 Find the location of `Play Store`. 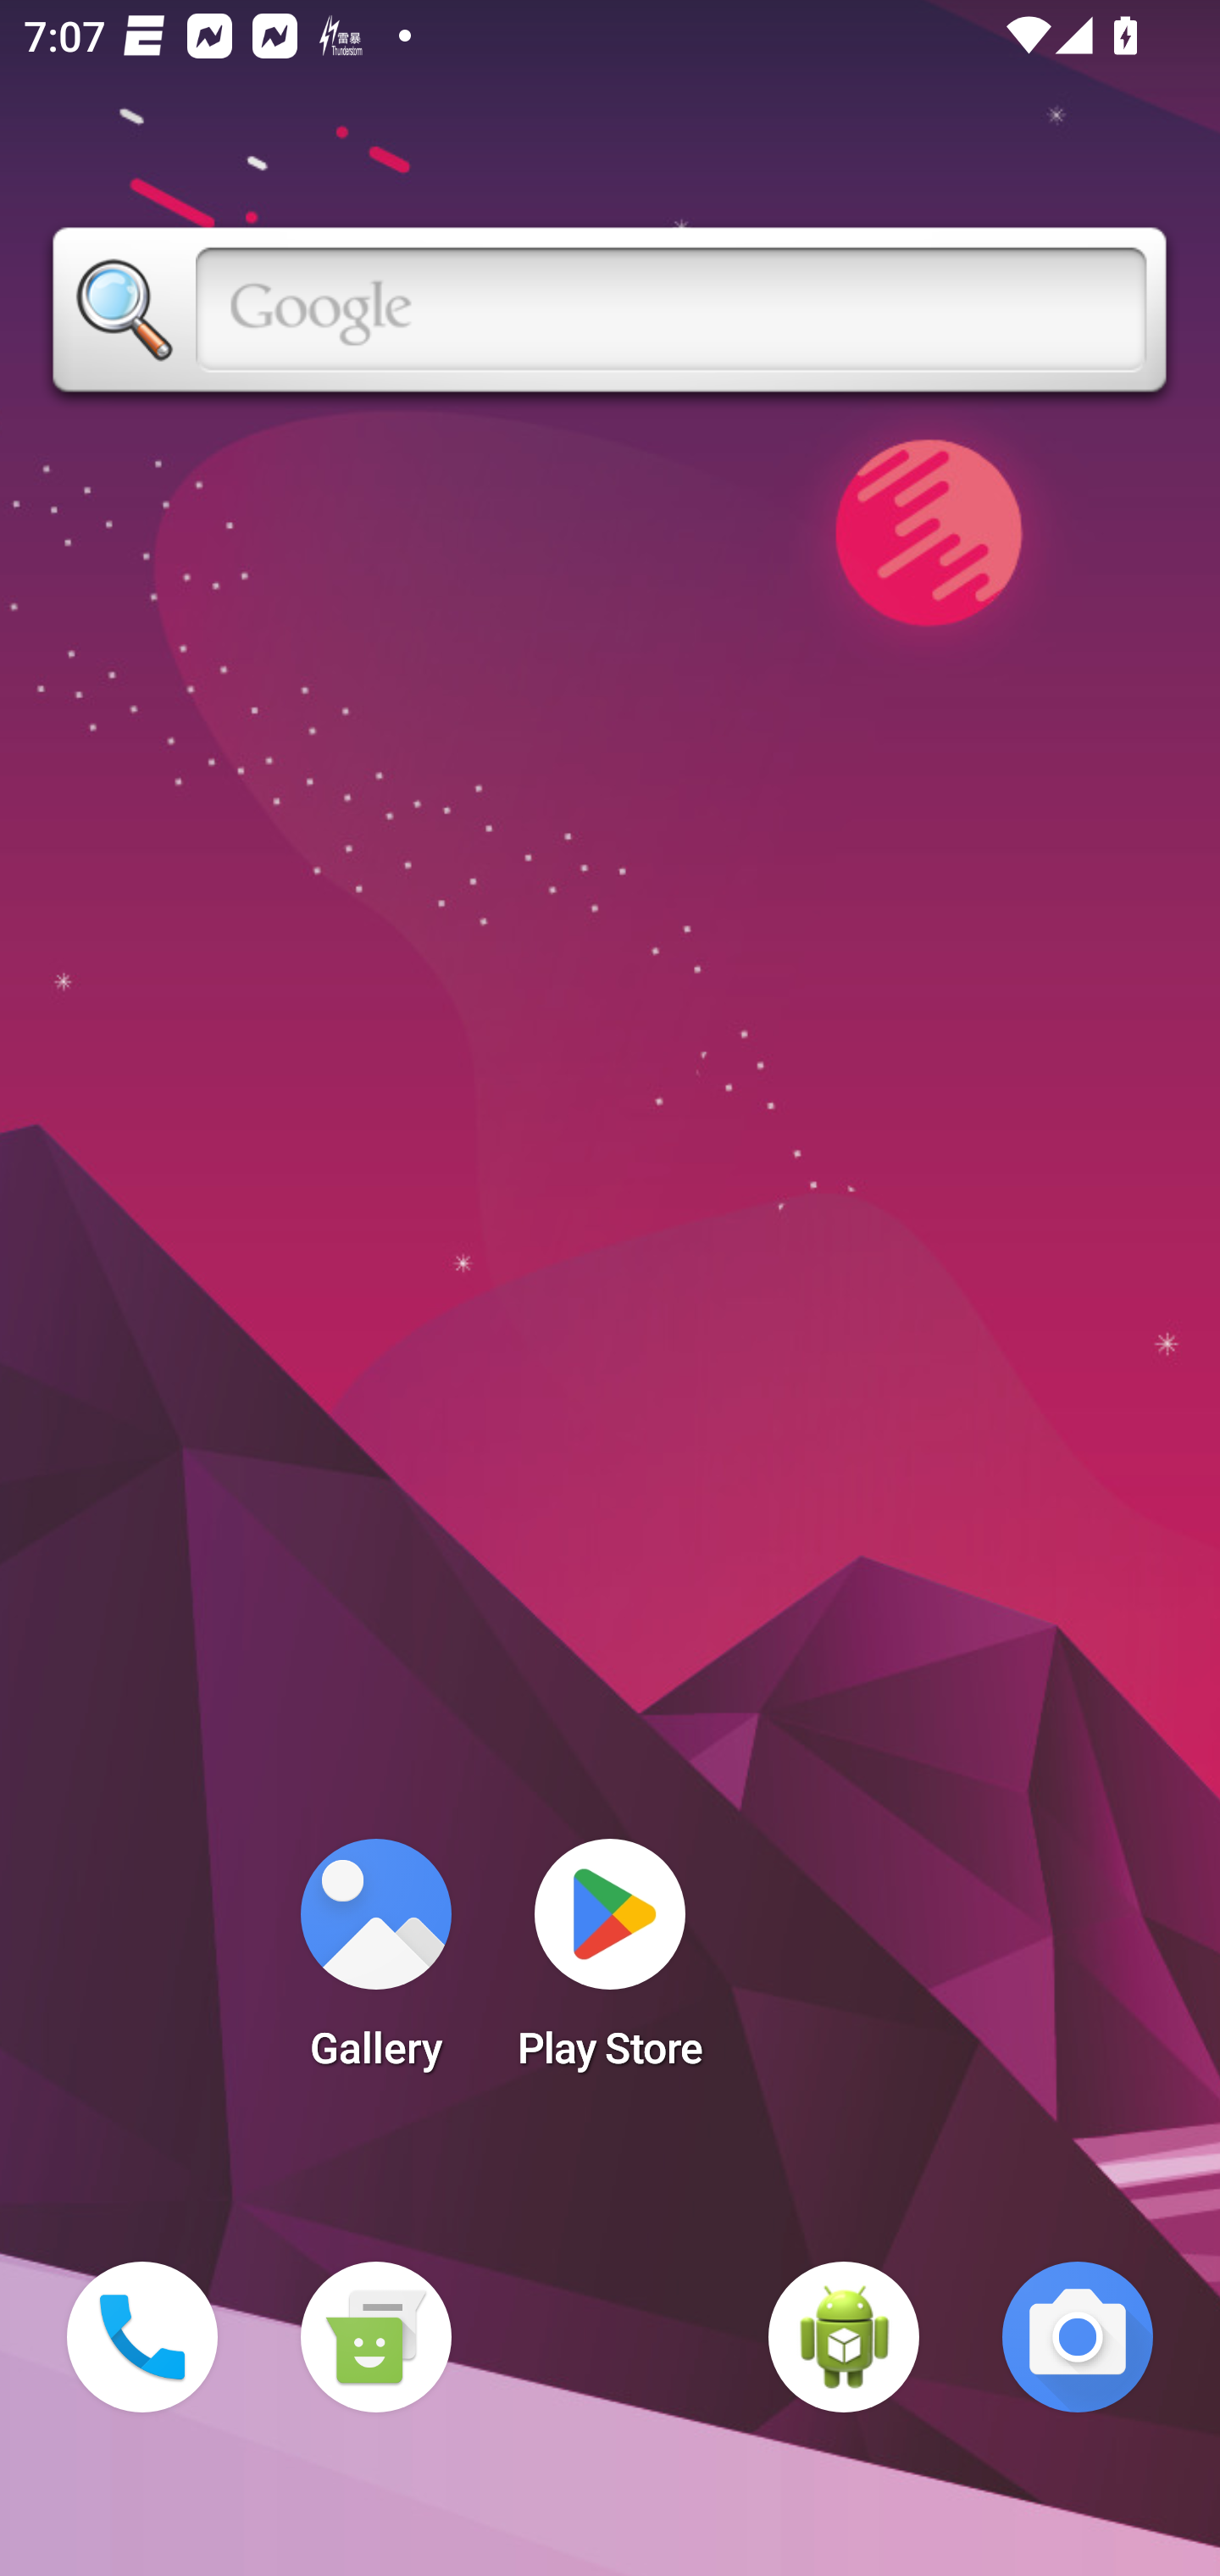

Play Store is located at coordinates (610, 1964).